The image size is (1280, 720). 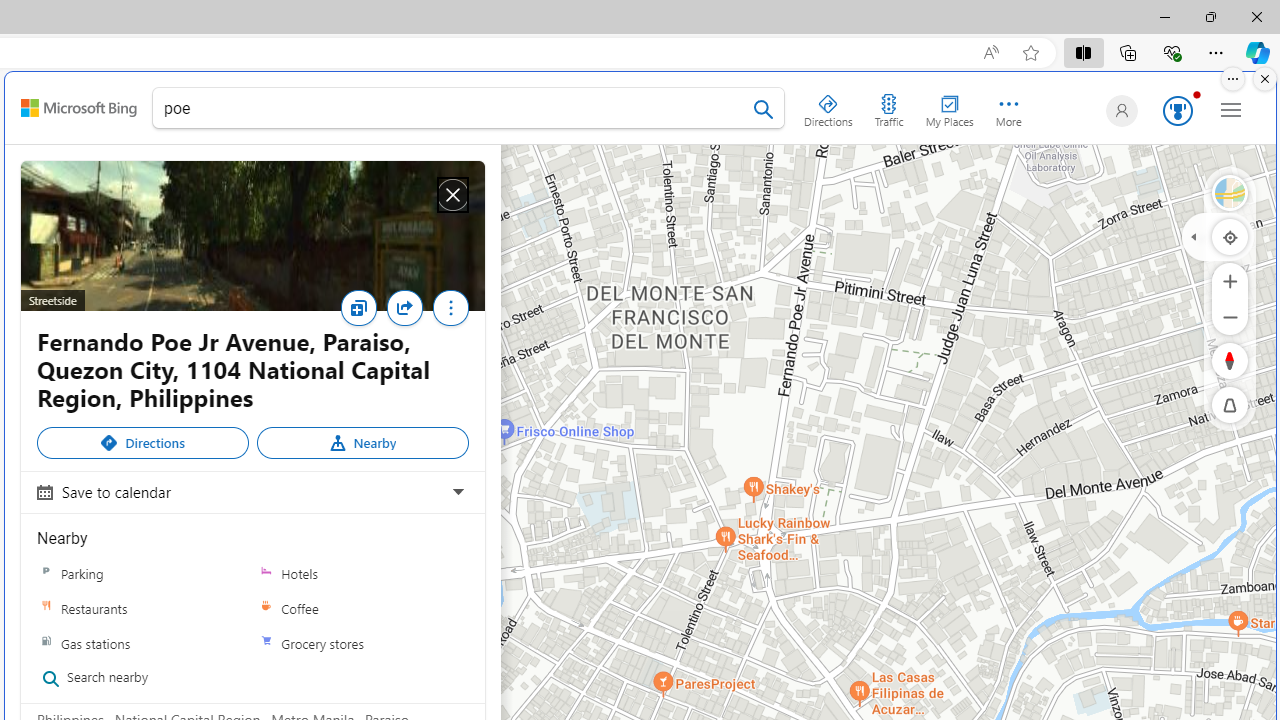 I want to click on poe, so click(x=468, y=112).